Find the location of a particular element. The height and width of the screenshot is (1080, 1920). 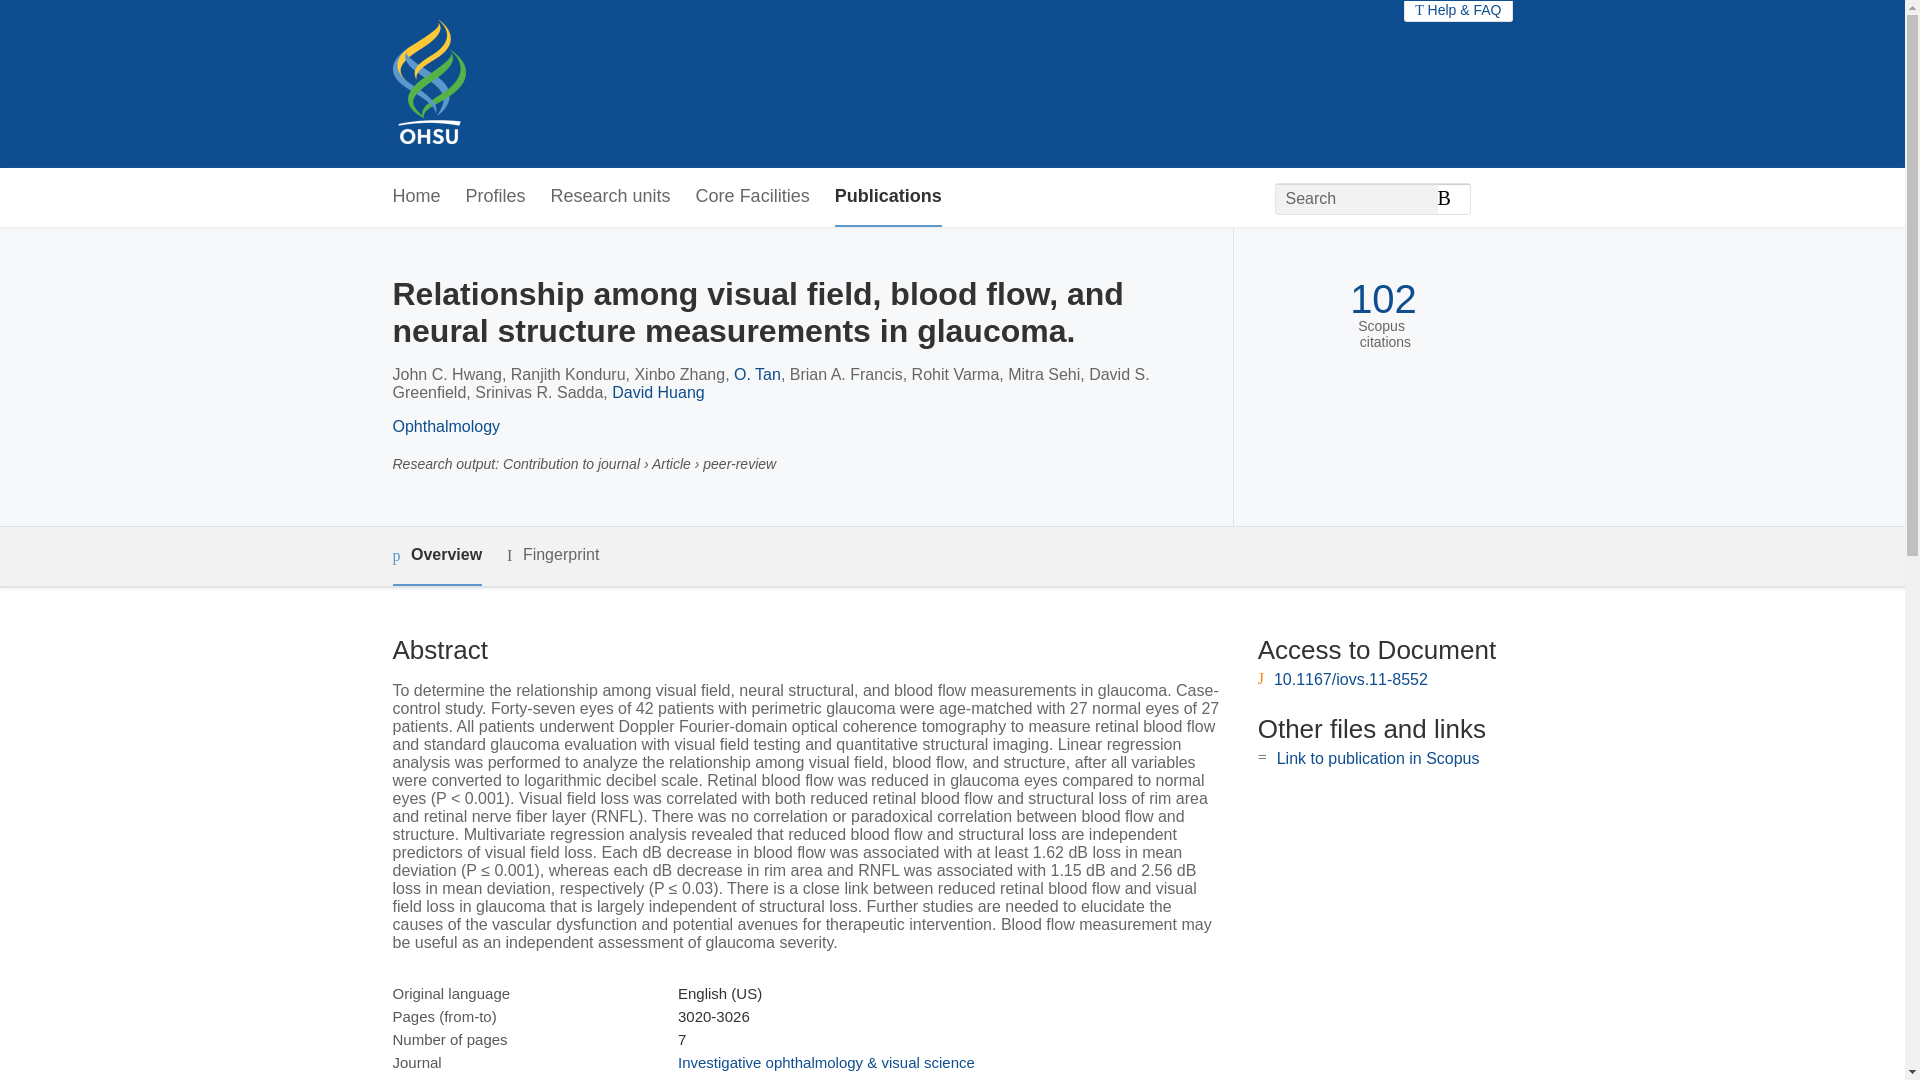

Publications is located at coordinates (888, 197).